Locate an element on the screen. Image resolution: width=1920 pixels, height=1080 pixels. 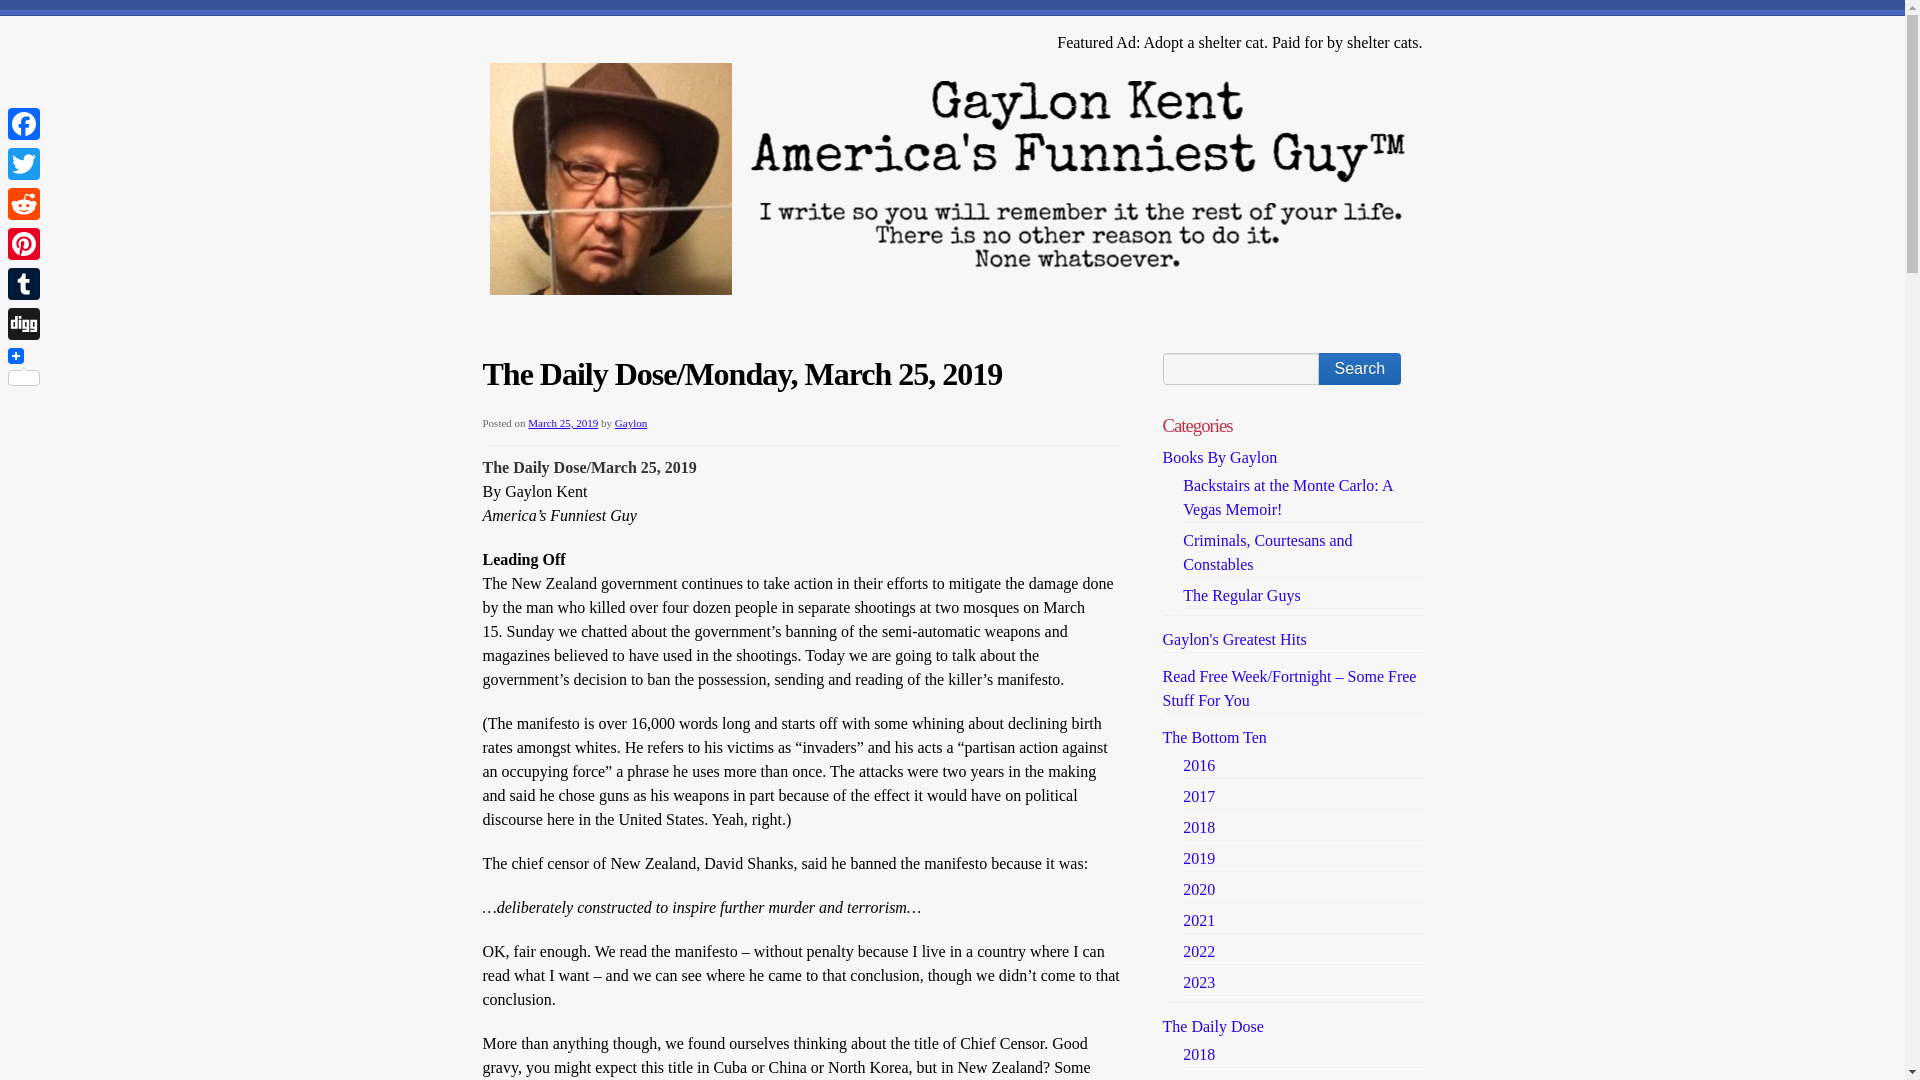
2016 is located at coordinates (1198, 766).